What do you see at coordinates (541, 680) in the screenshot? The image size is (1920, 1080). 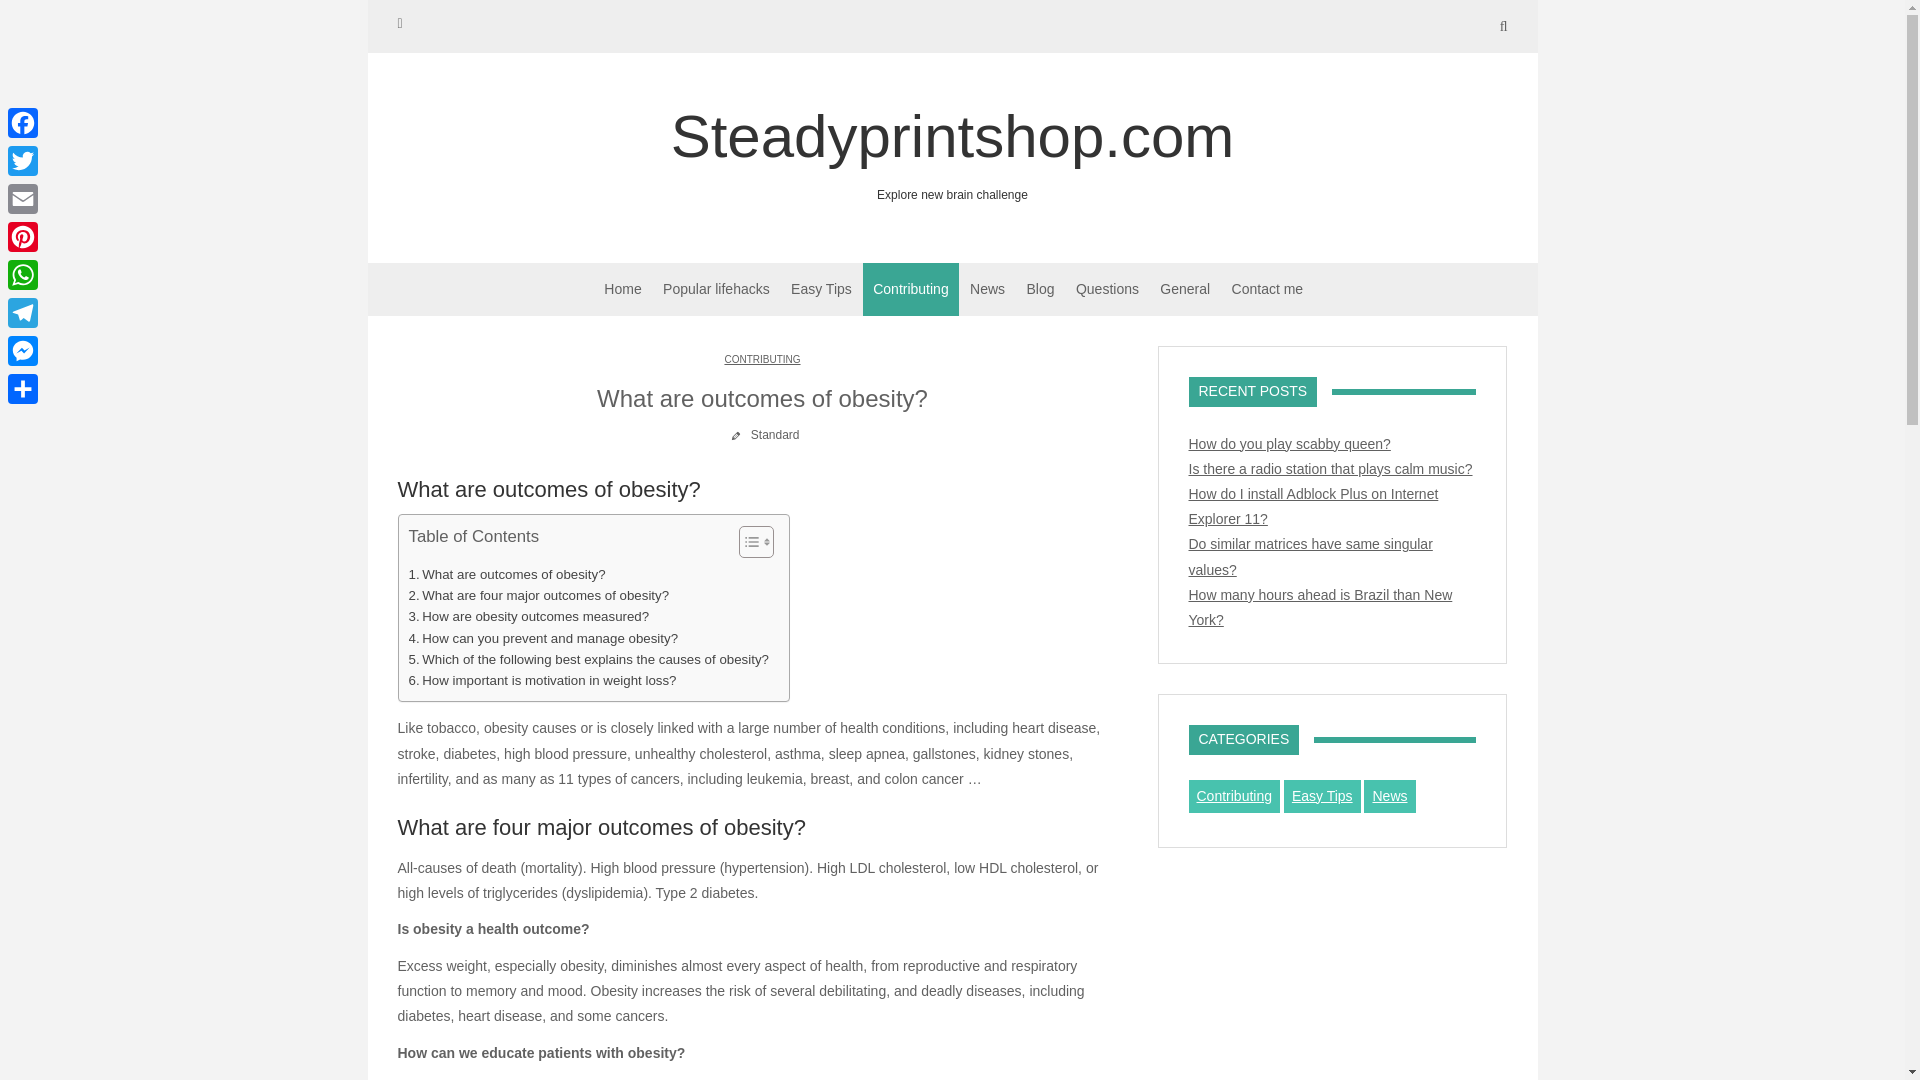 I see `Easy Tips` at bounding box center [541, 680].